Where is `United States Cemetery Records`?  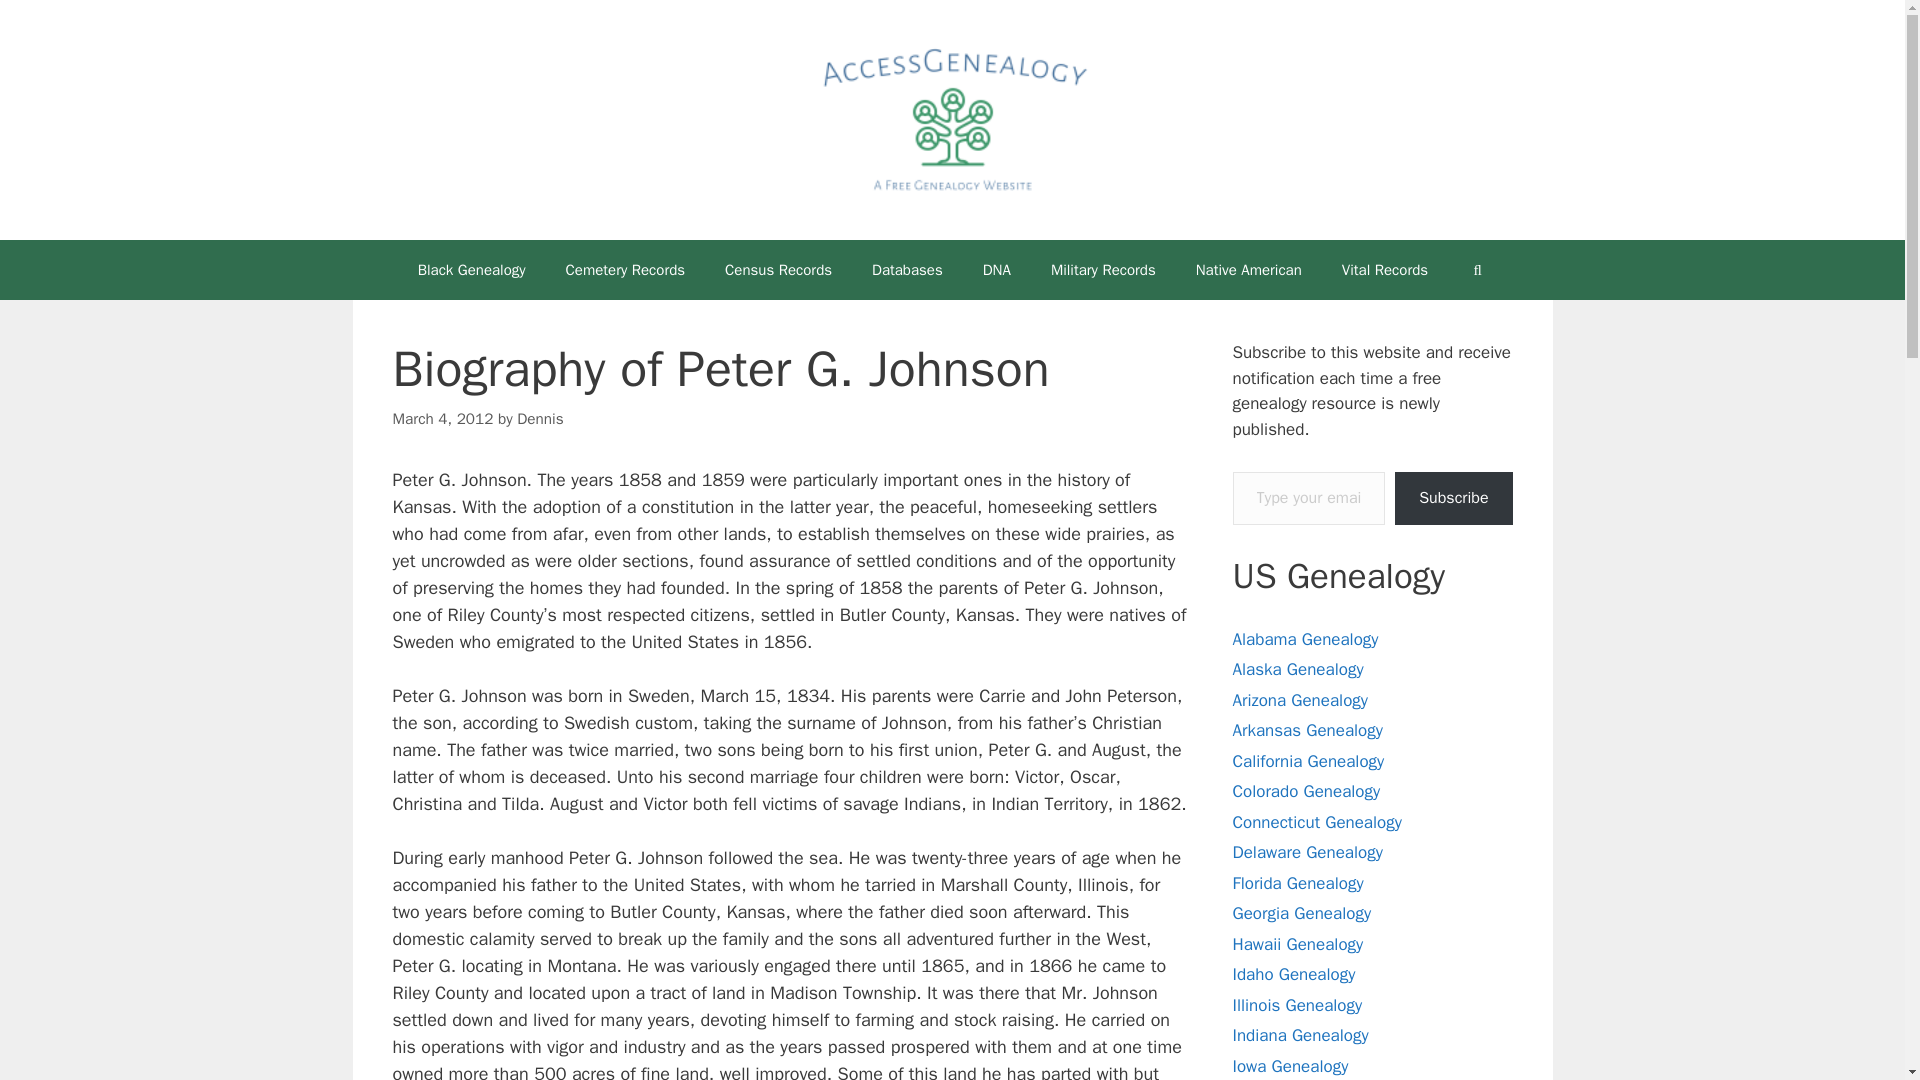 United States Cemetery Records is located at coordinates (626, 270).